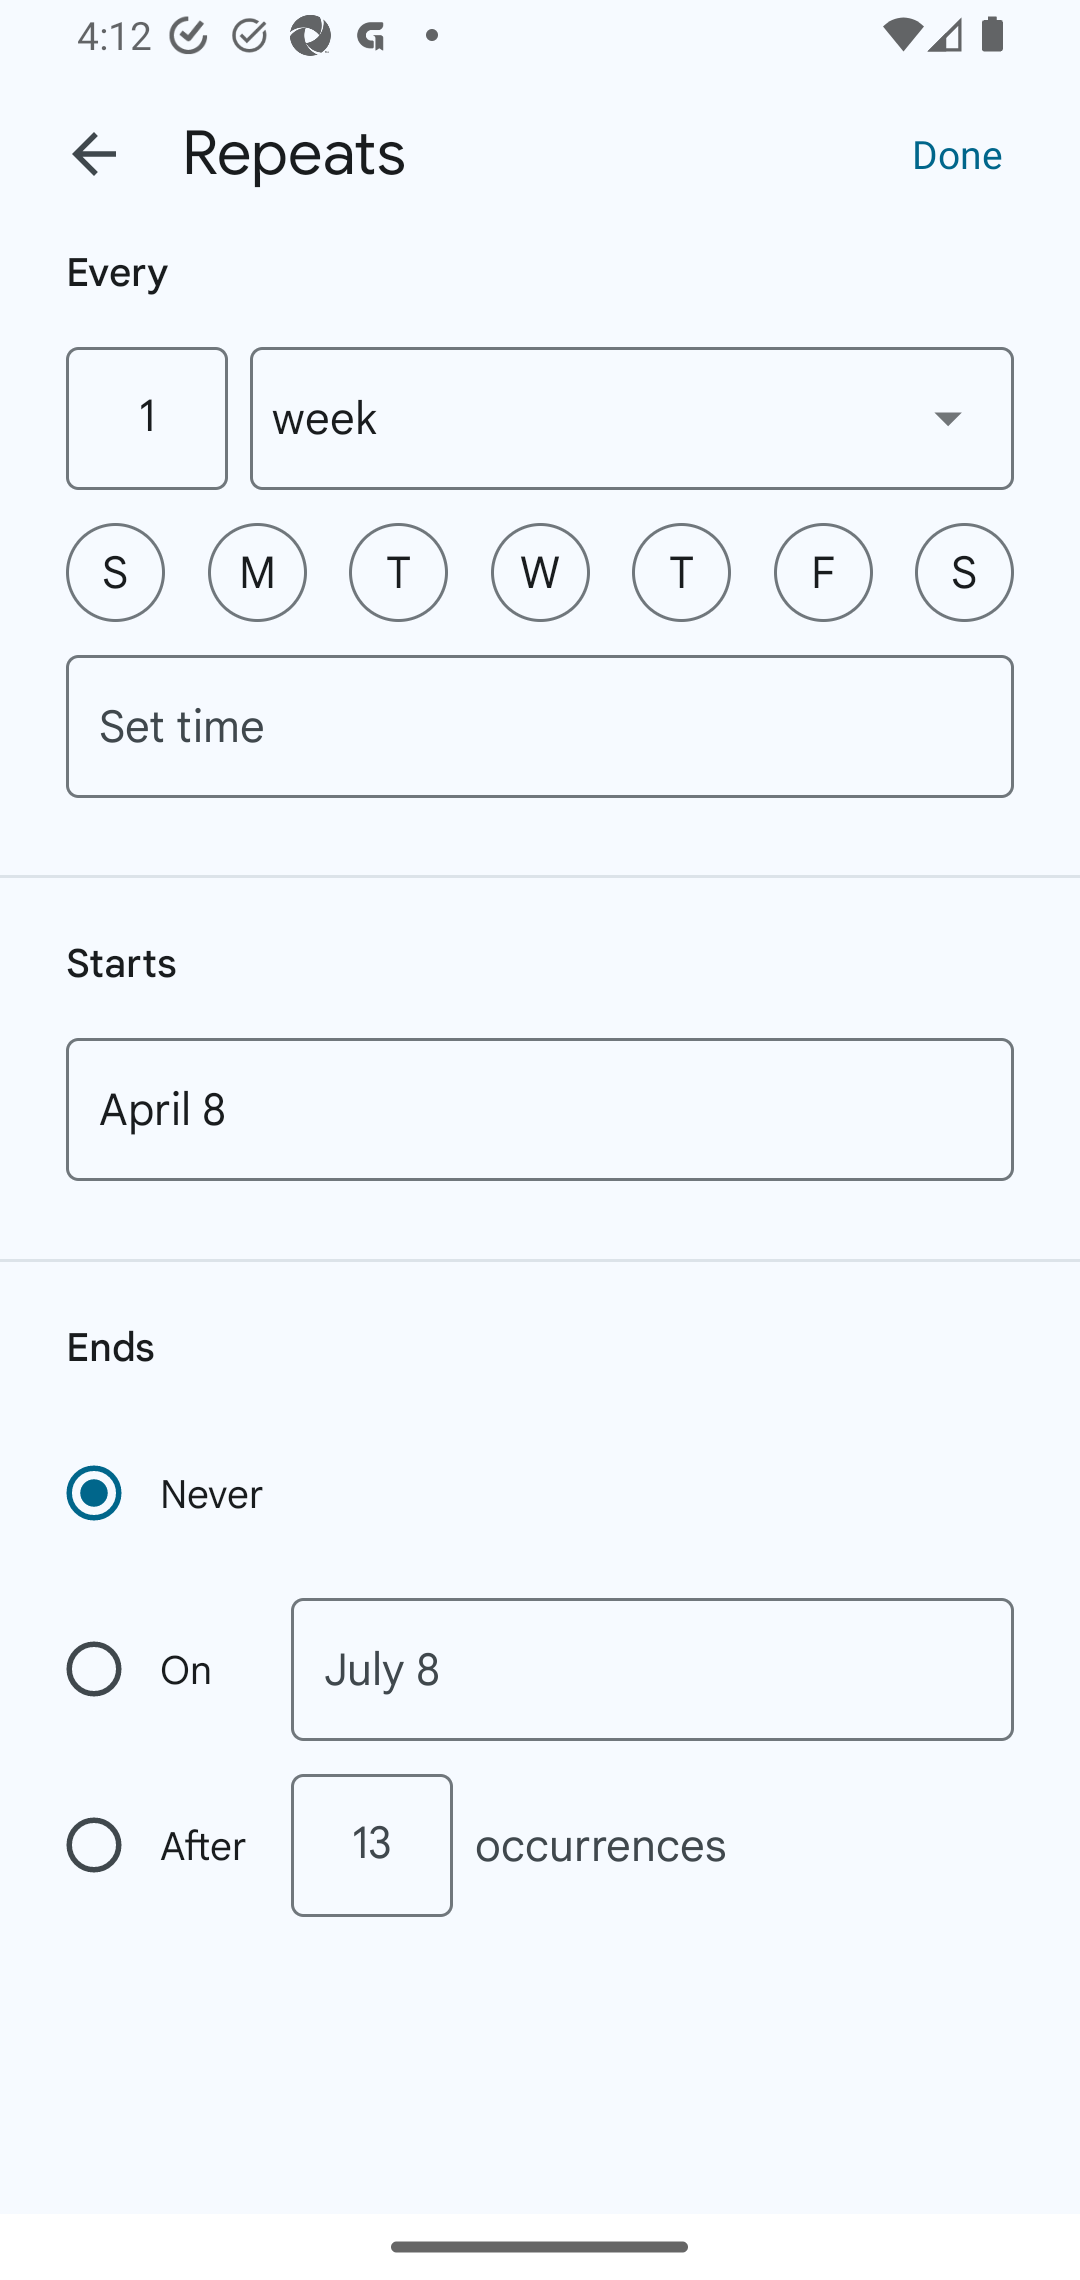 This screenshot has width=1080, height=2280. Describe the element at coordinates (167, 1493) in the screenshot. I see `Never Recurrence never ends` at that location.